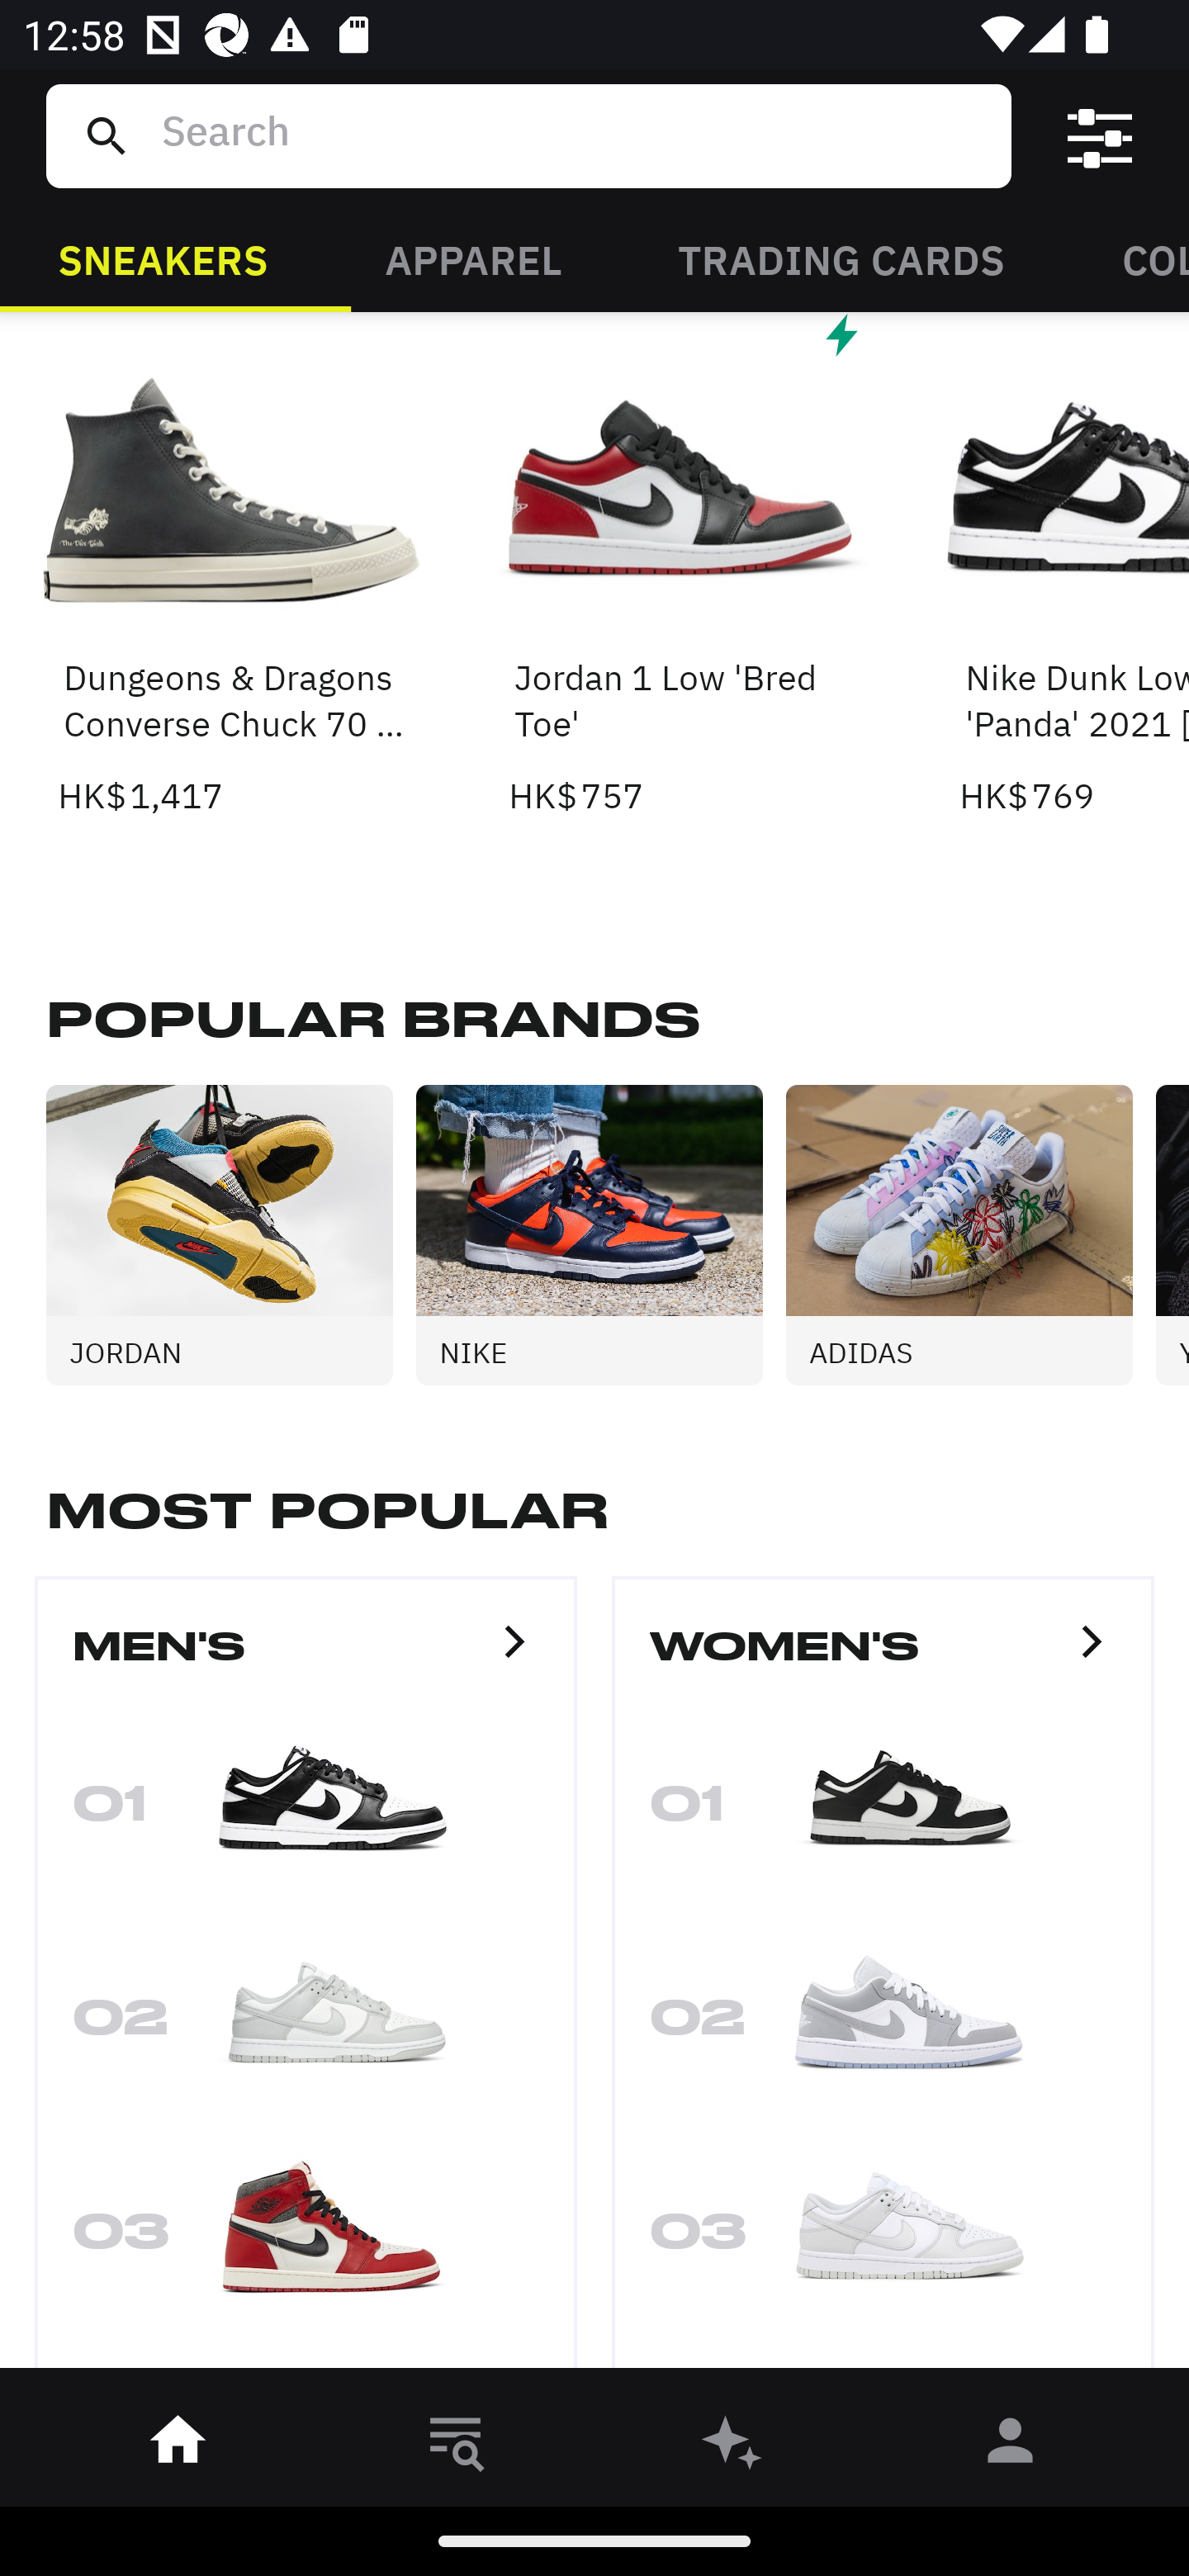  What do you see at coordinates (472, 258) in the screenshot?
I see `APPAREL` at bounding box center [472, 258].